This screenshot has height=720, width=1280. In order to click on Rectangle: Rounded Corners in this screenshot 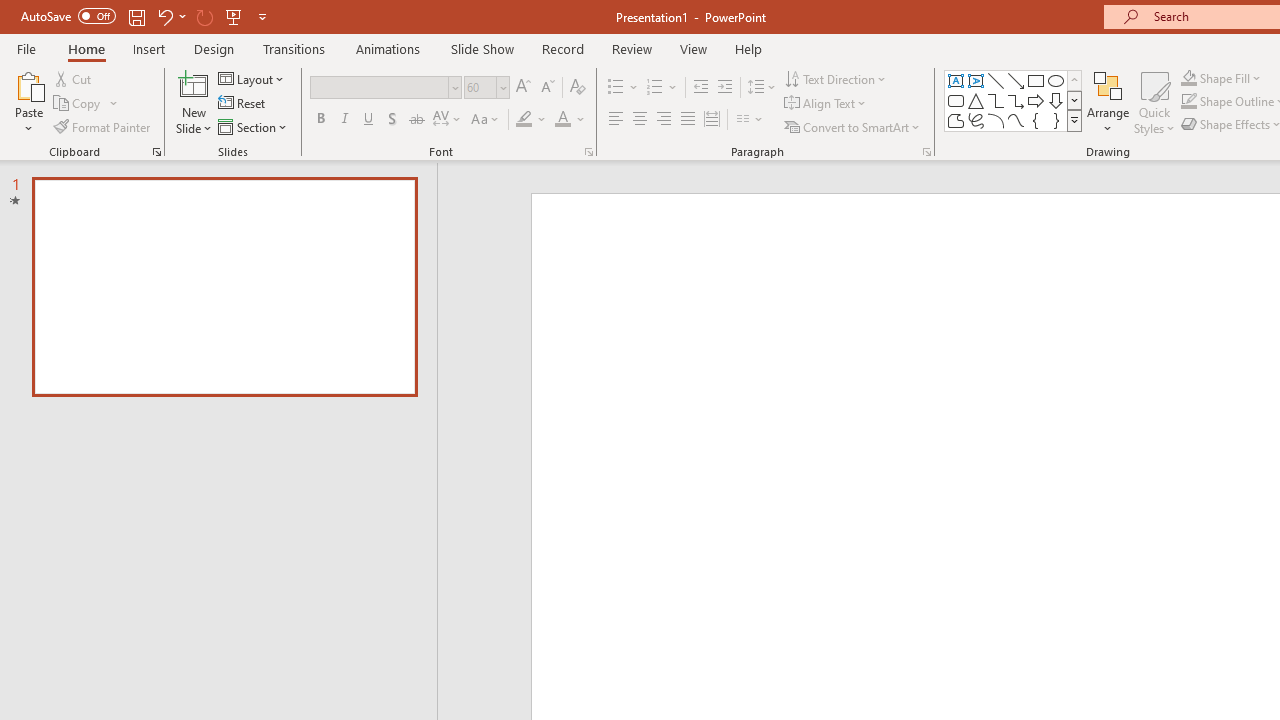, I will do `click(956, 100)`.